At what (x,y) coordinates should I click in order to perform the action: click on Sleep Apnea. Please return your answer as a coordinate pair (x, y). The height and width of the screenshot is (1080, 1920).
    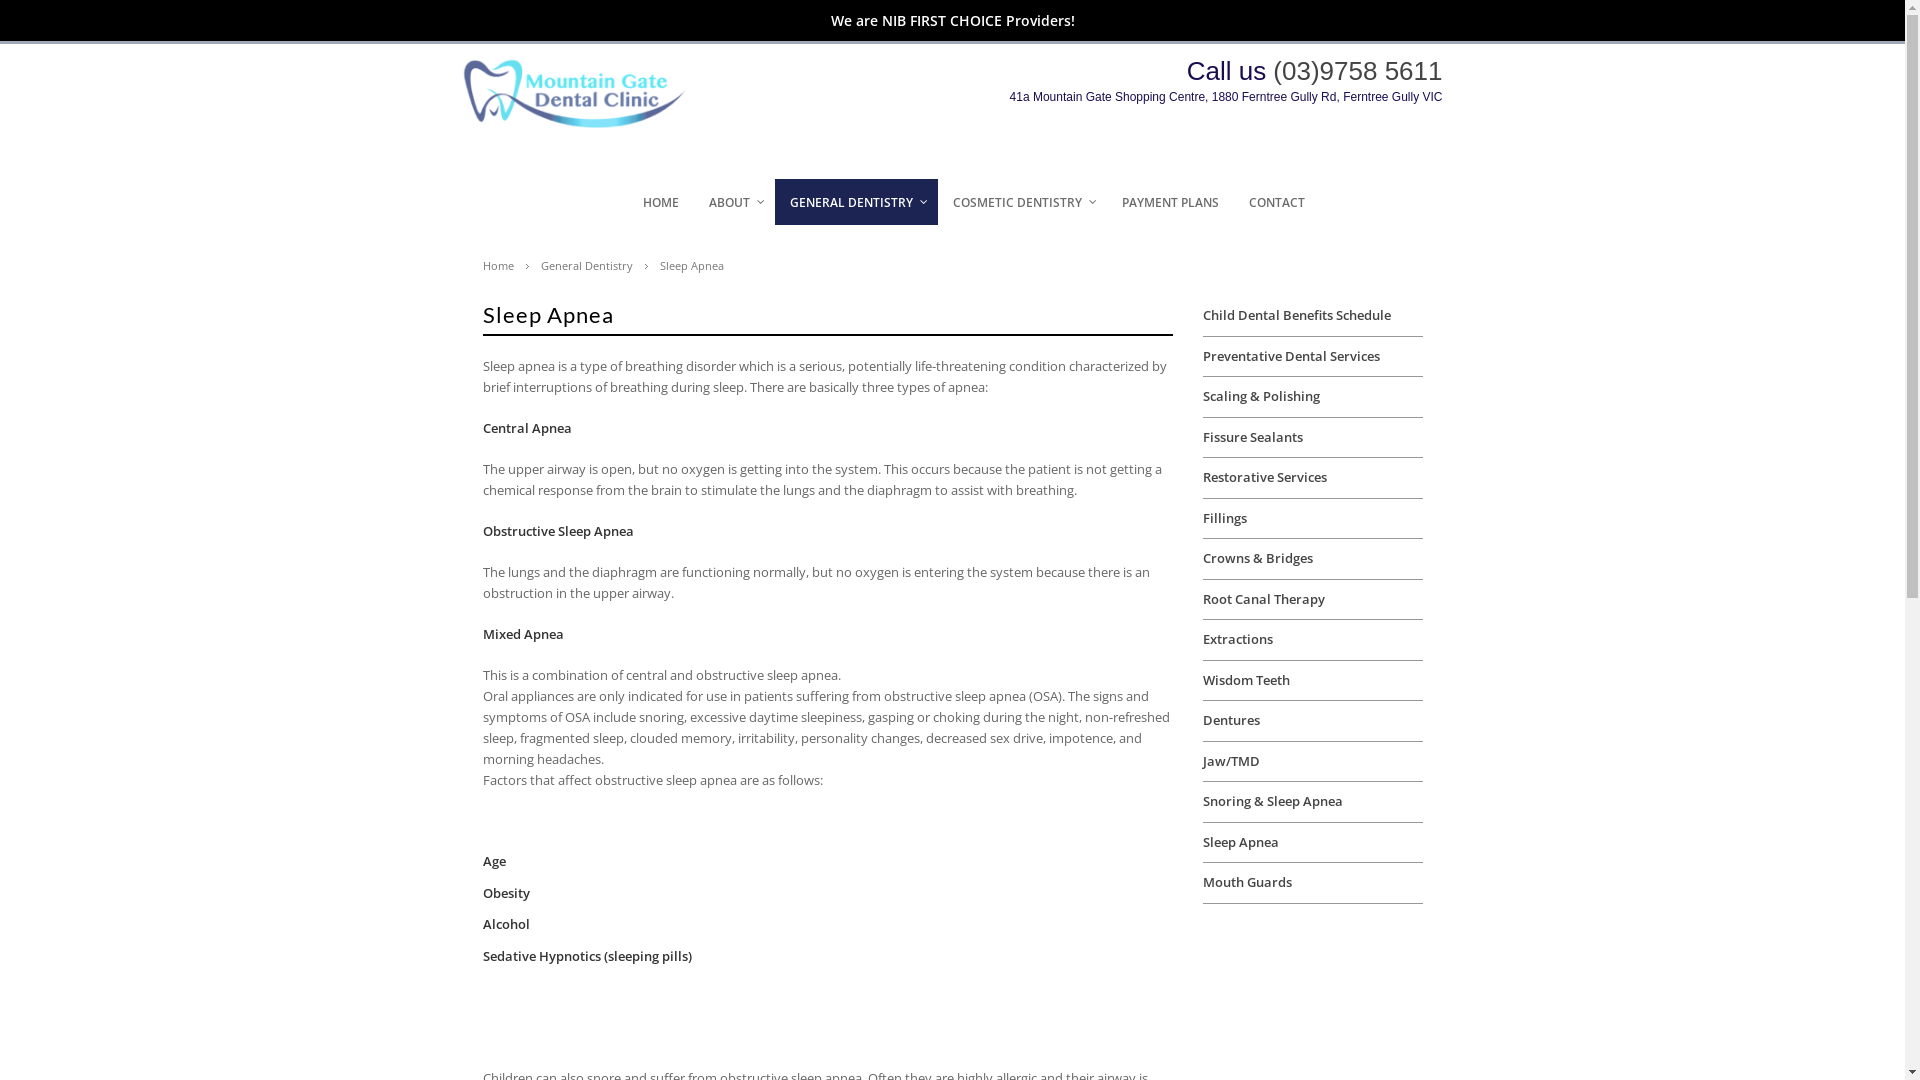
    Looking at the image, I should click on (1240, 842).